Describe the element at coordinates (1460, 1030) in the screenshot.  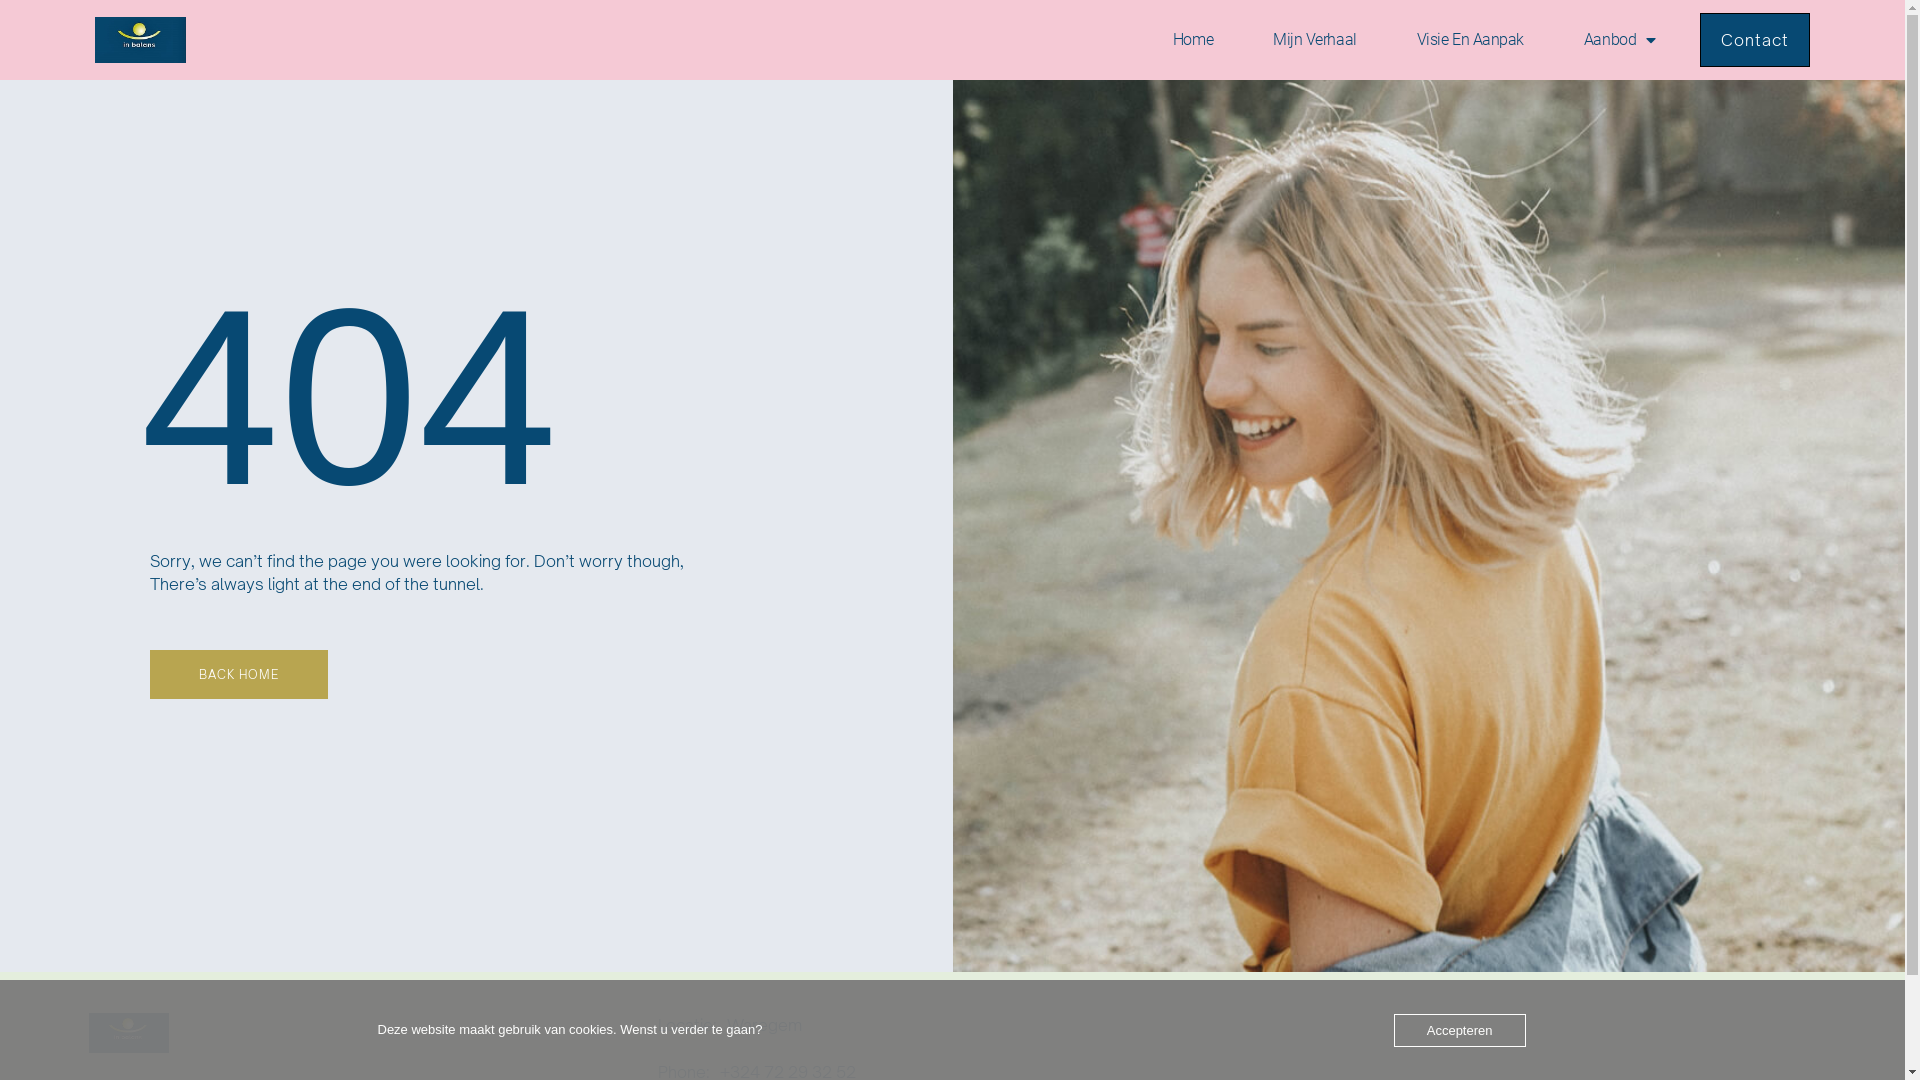
I see `Accepteren` at that location.